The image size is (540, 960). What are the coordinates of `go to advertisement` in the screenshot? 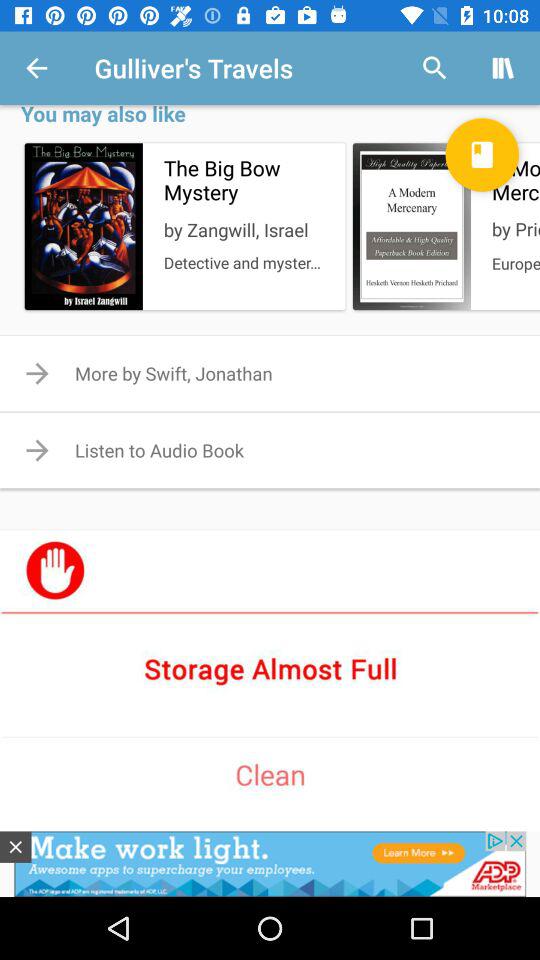 It's located at (270, 864).